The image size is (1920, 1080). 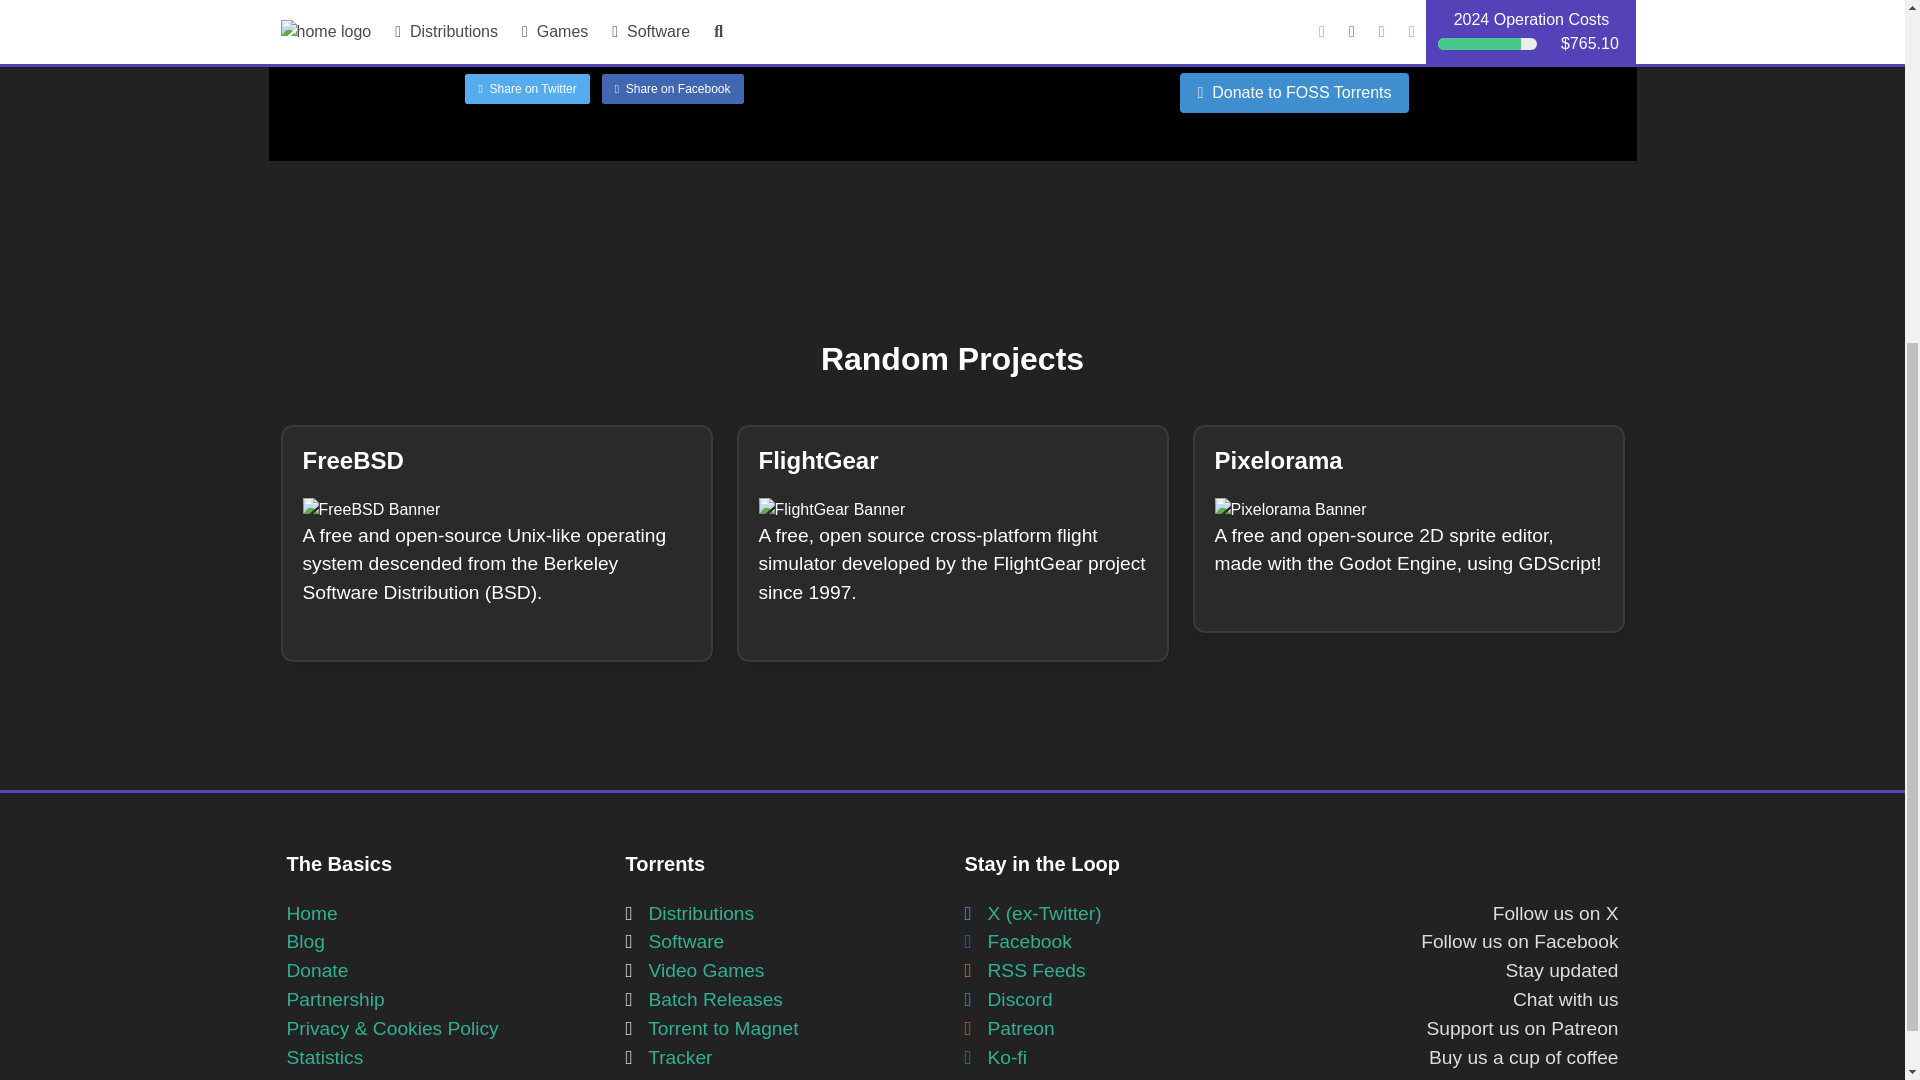 I want to click on   Donate to FOSS Torrents, so click(x=1294, y=84).